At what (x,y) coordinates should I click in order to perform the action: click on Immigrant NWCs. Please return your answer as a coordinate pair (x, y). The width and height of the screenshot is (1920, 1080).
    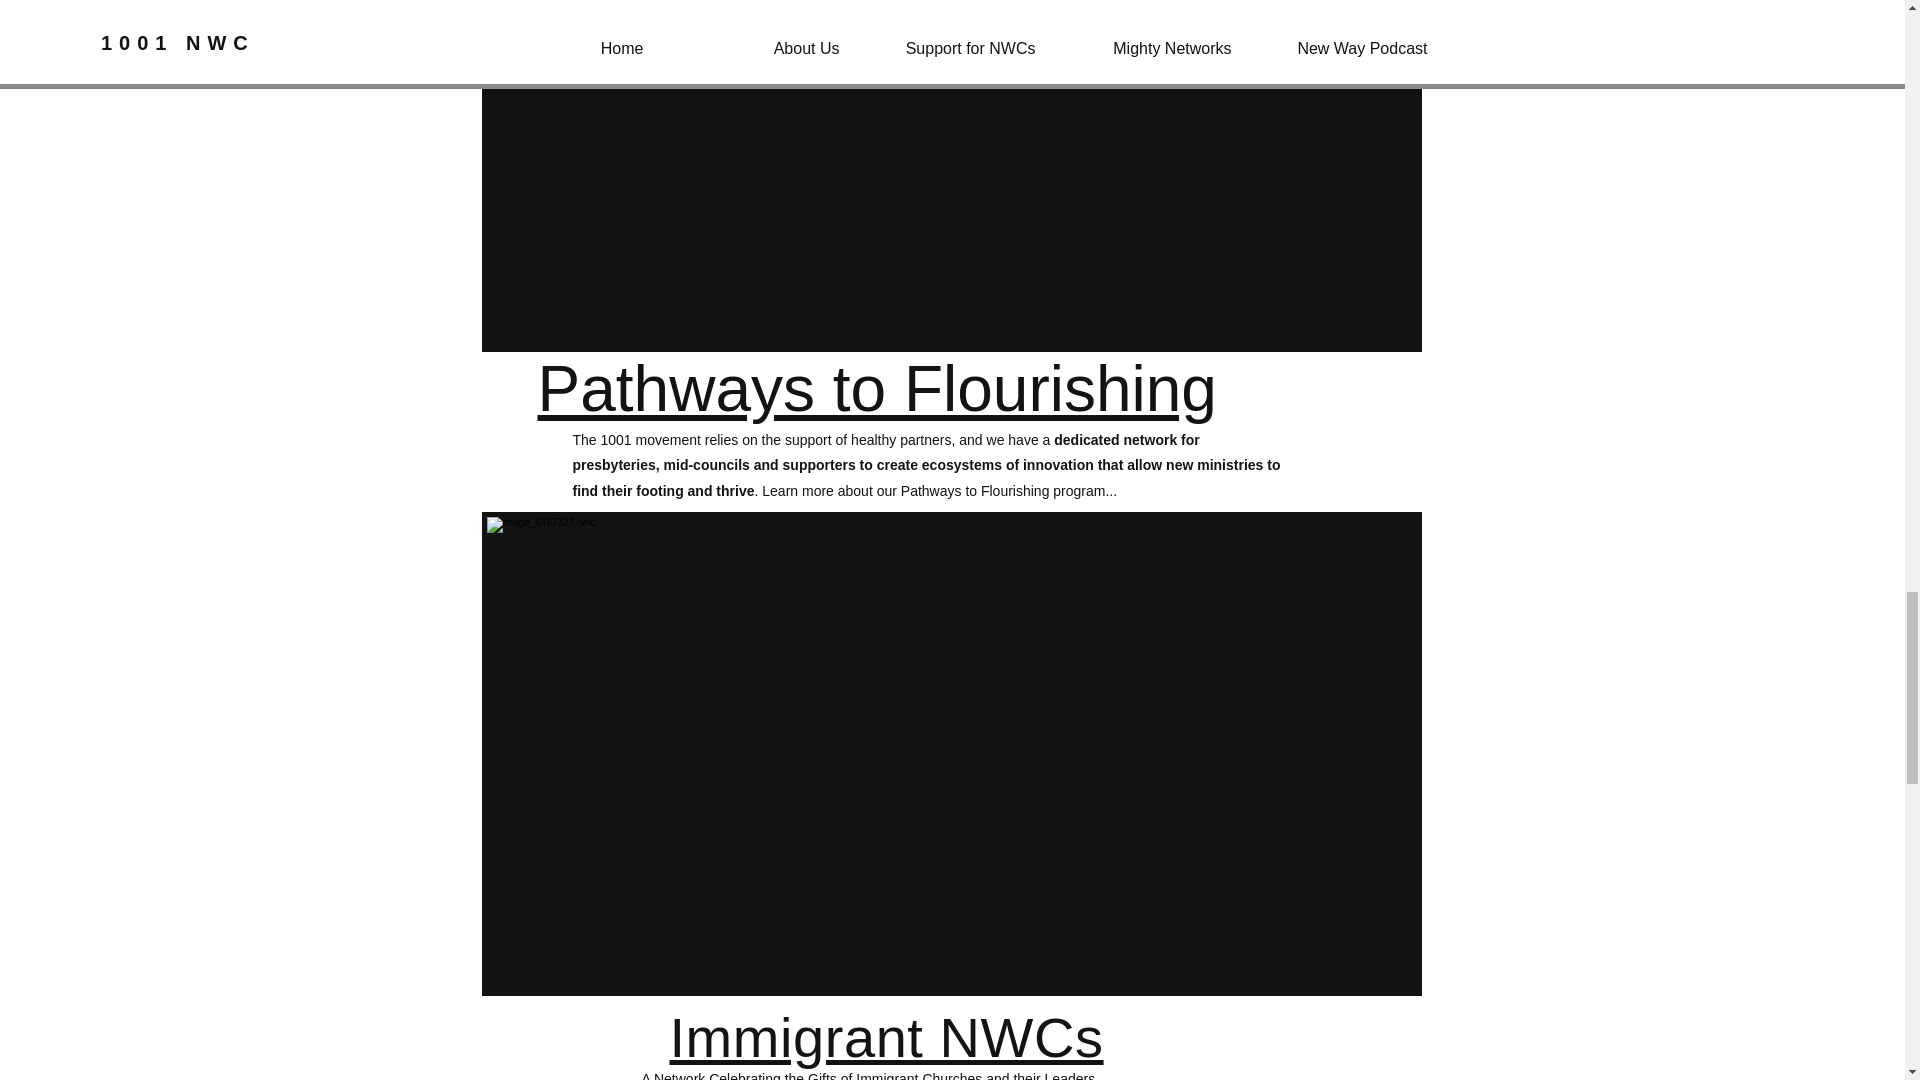
    Looking at the image, I should click on (887, 1037).